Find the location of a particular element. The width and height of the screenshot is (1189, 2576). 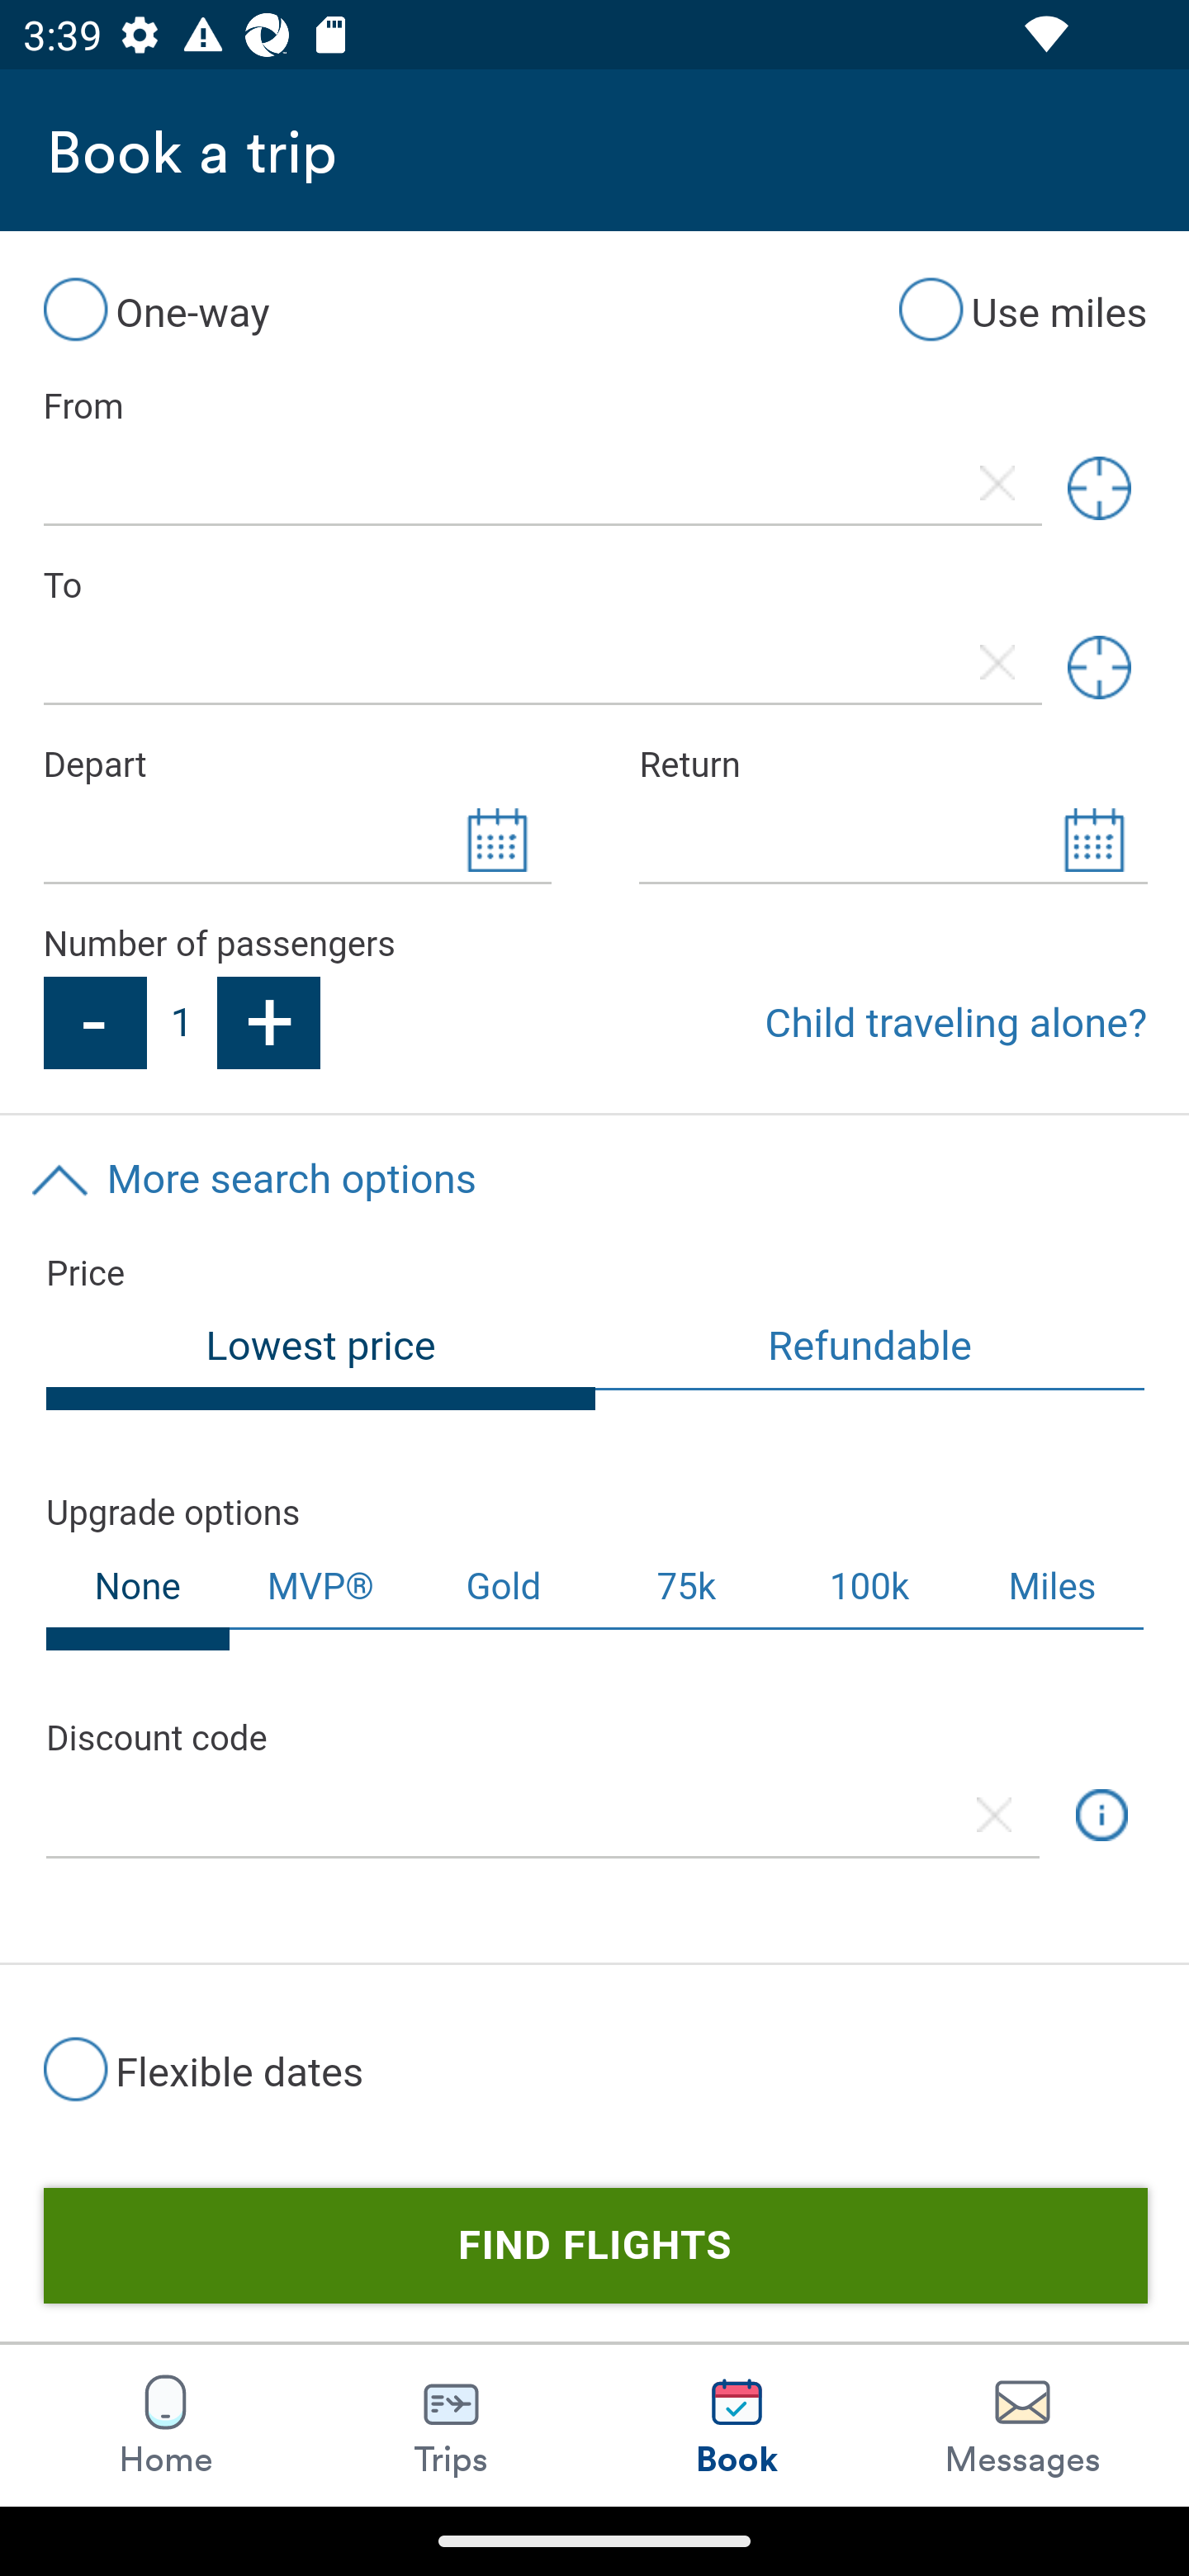

Depart is located at coordinates (296, 765).